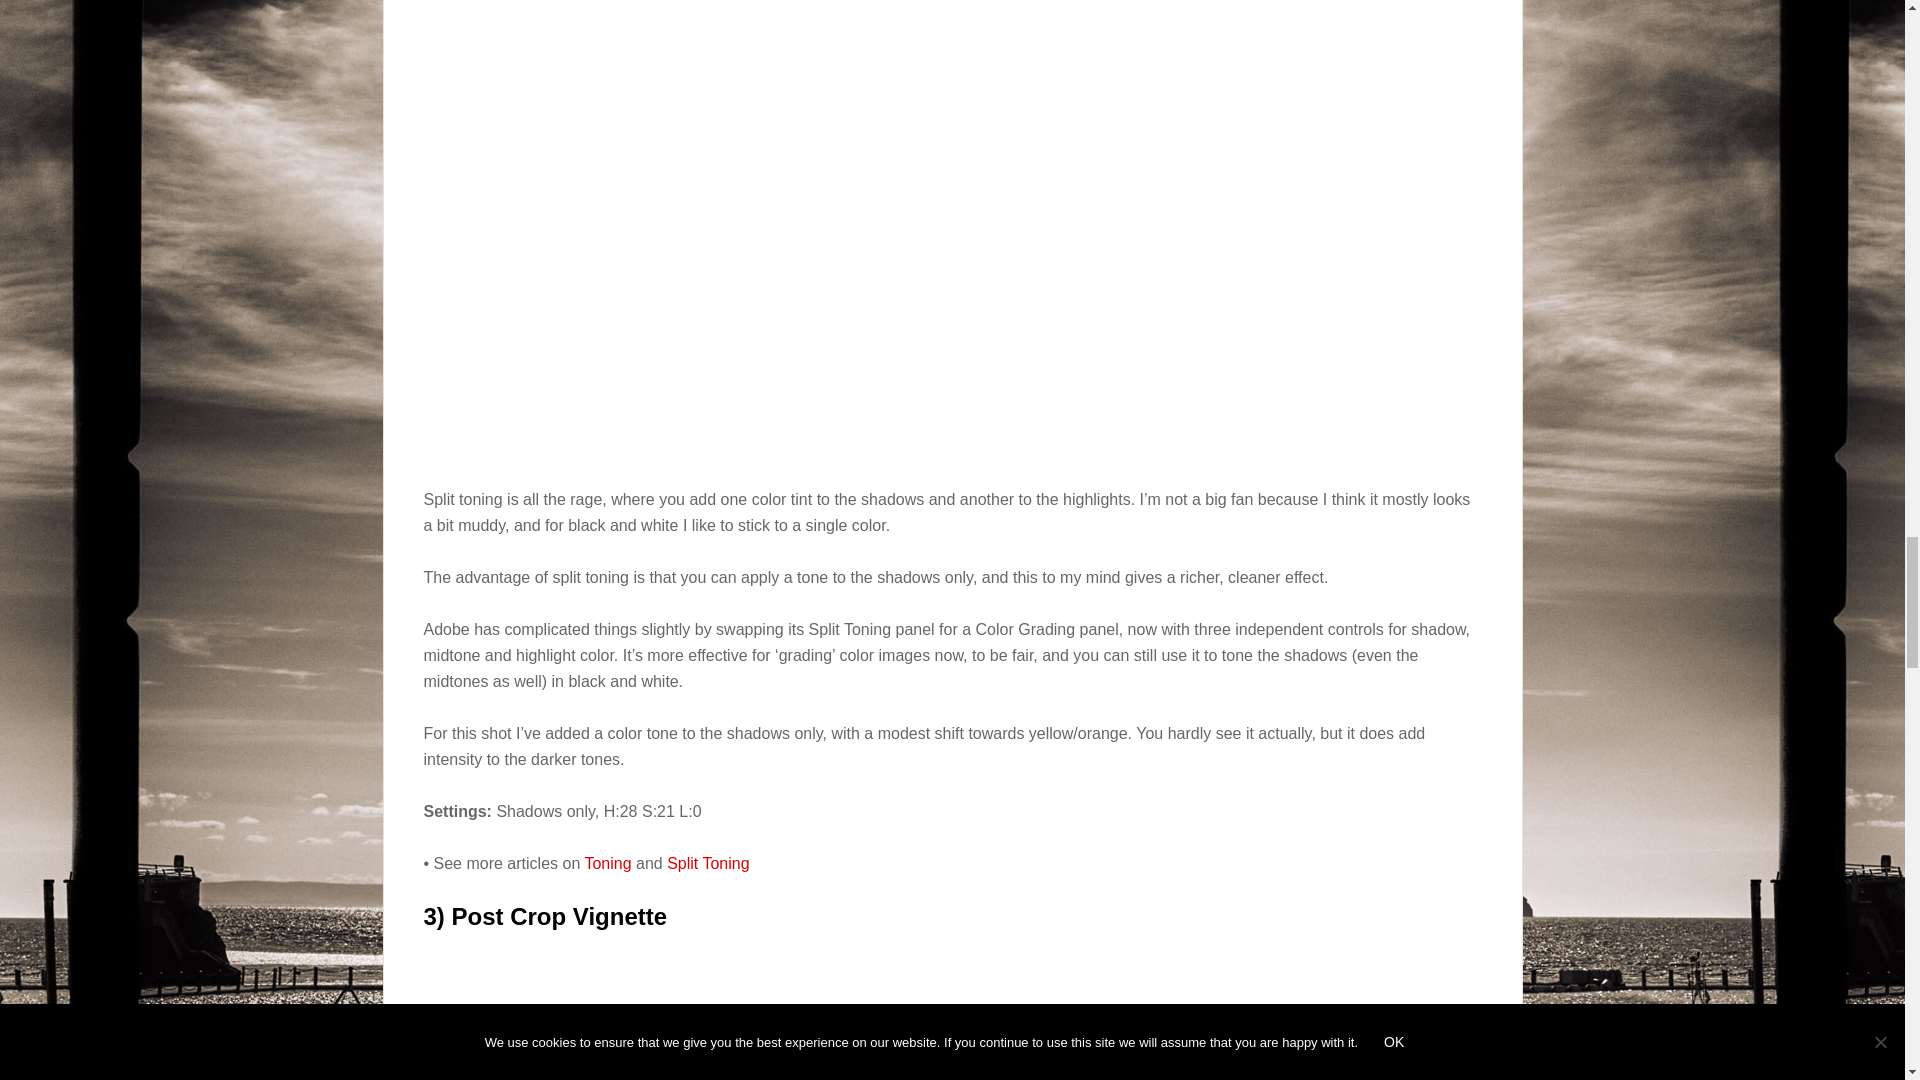 This screenshot has height=1080, width=1920. What do you see at coordinates (607, 863) in the screenshot?
I see `Toning` at bounding box center [607, 863].